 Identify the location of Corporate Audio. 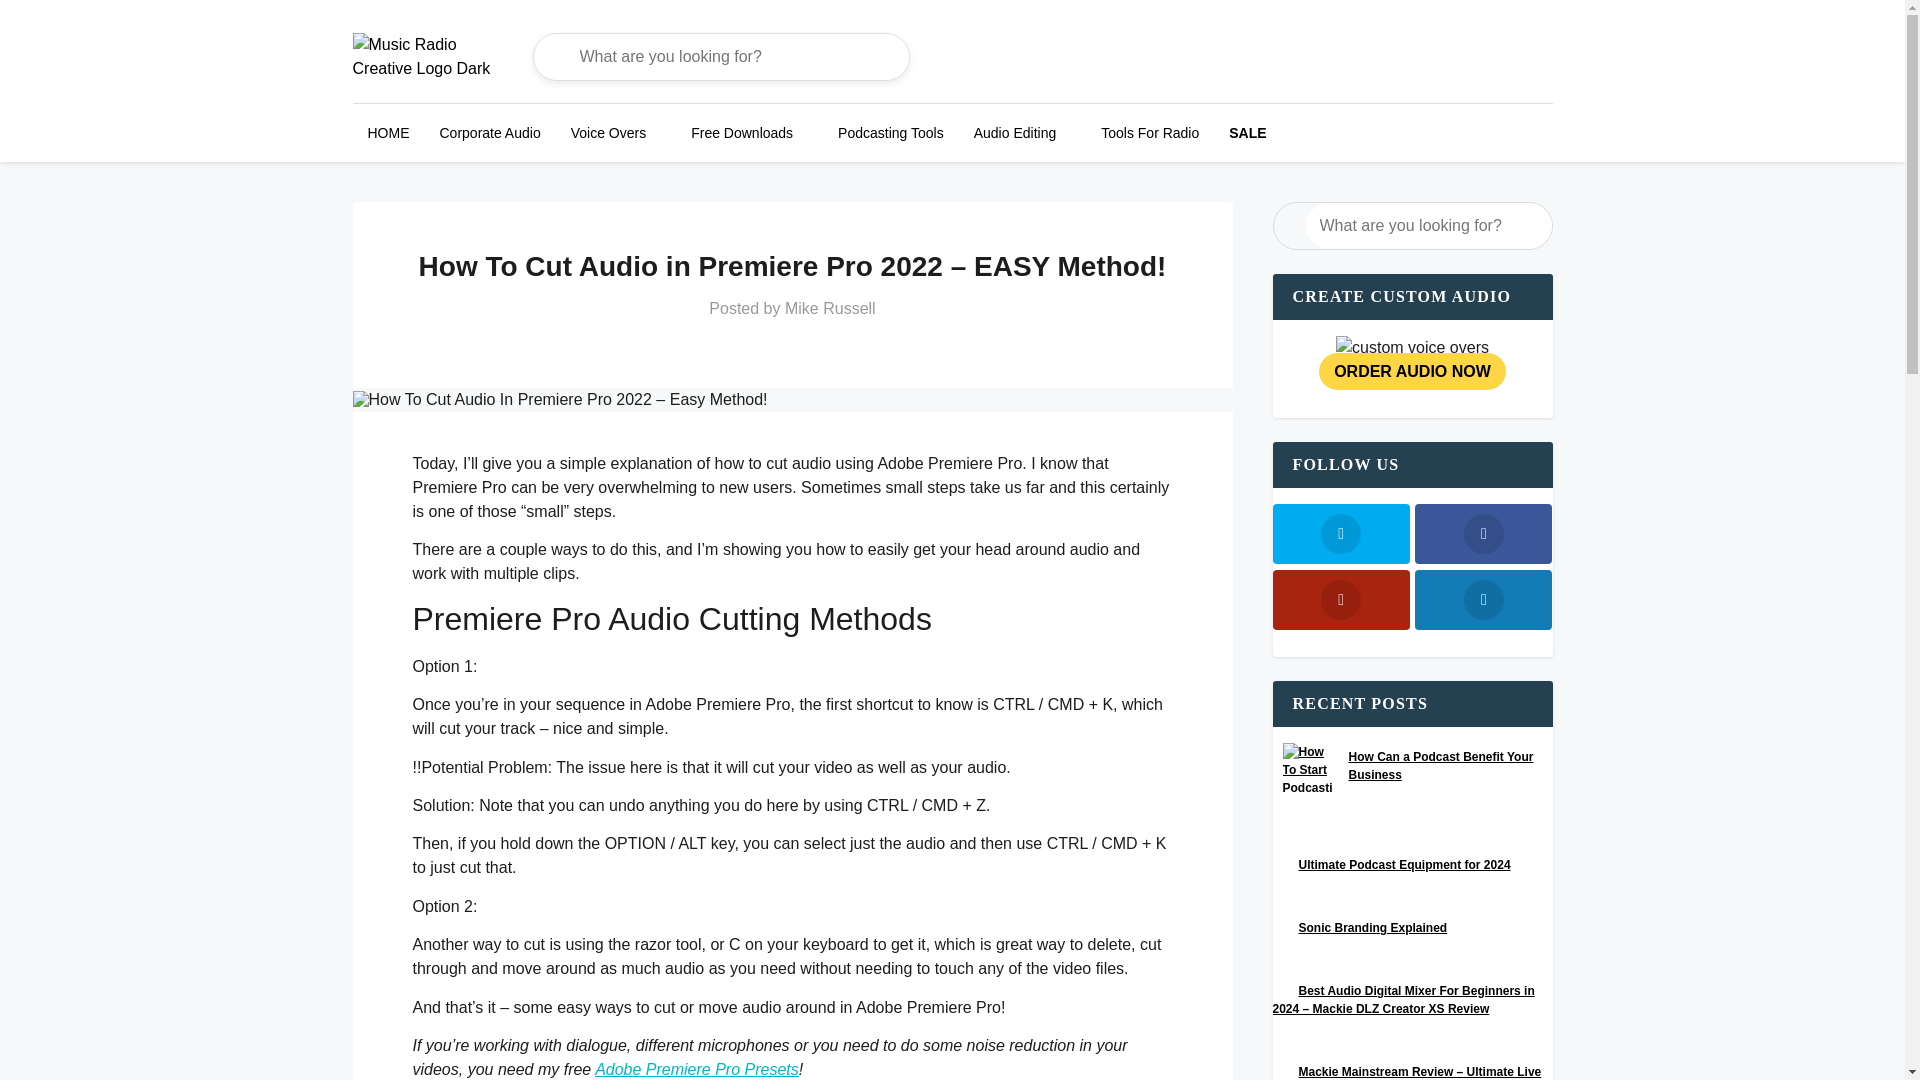
(489, 132).